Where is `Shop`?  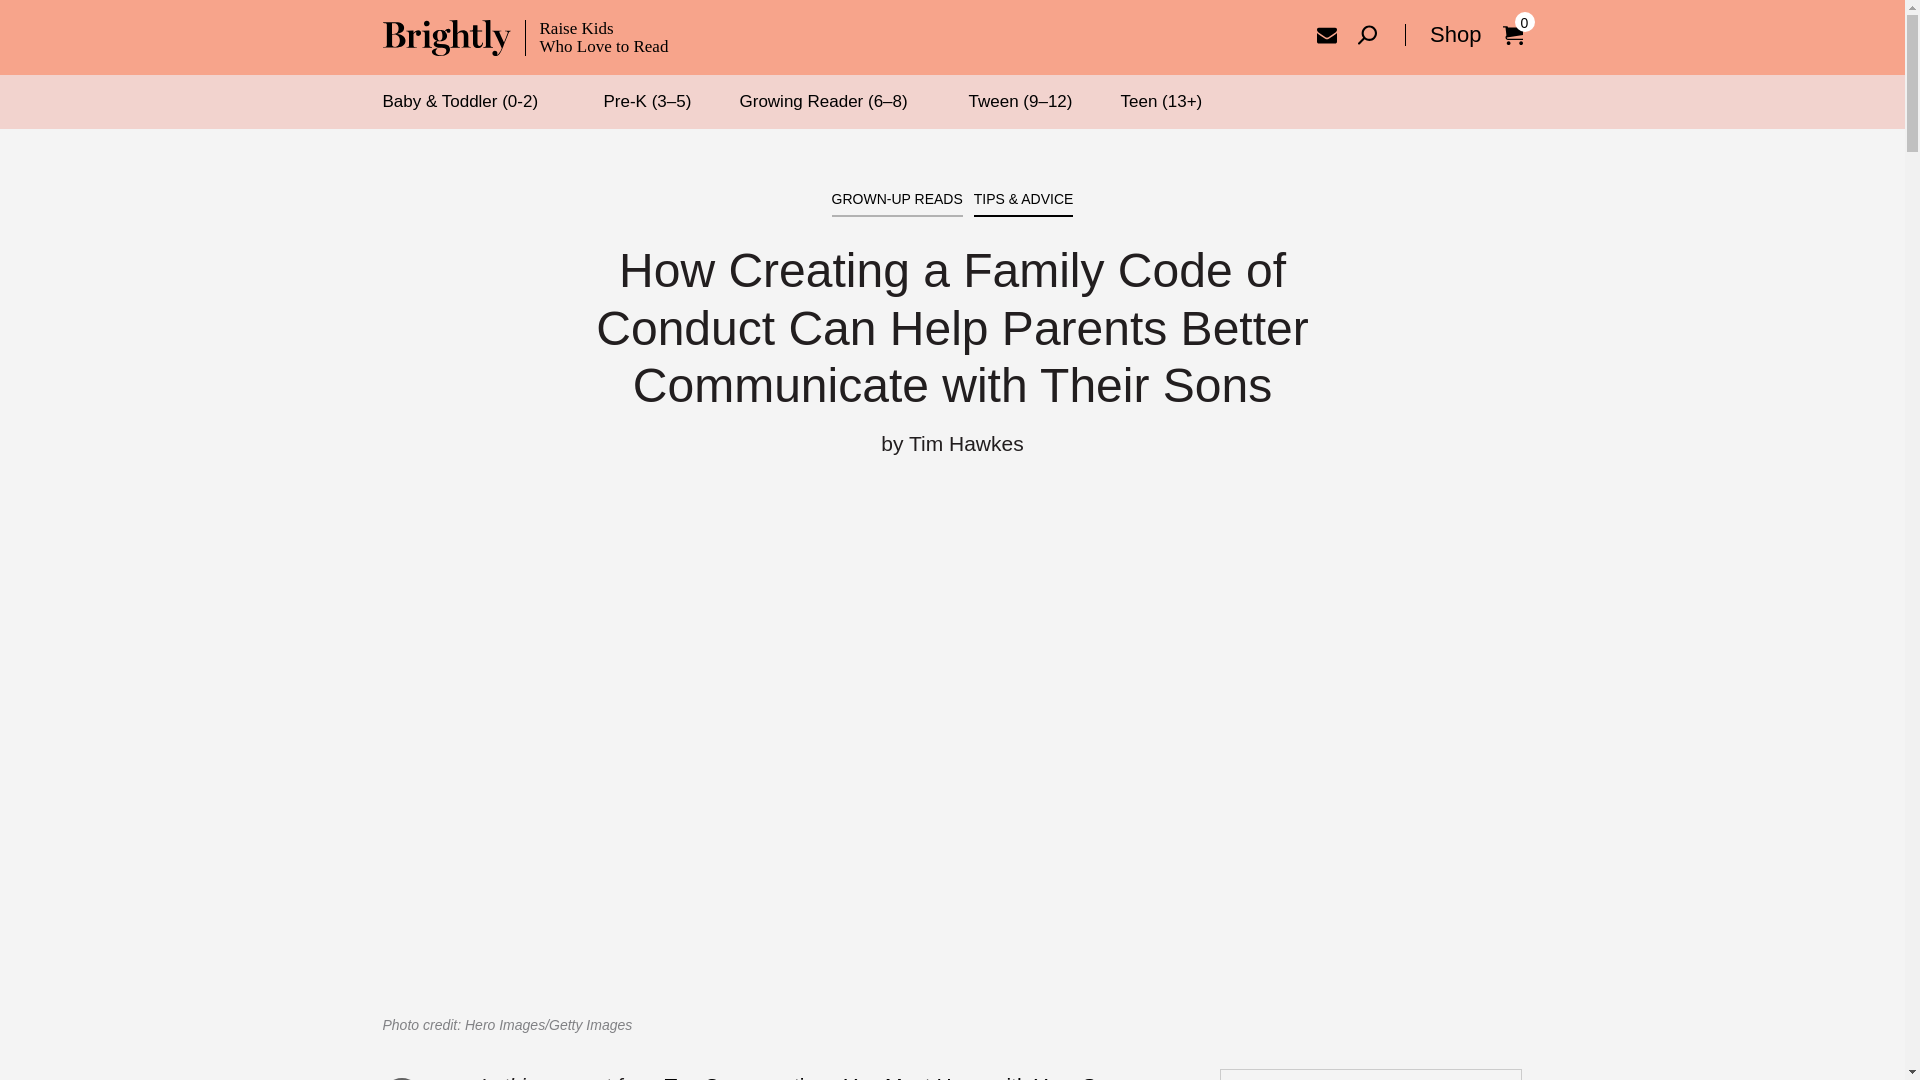 Shop is located at coordinates (1442, 34).